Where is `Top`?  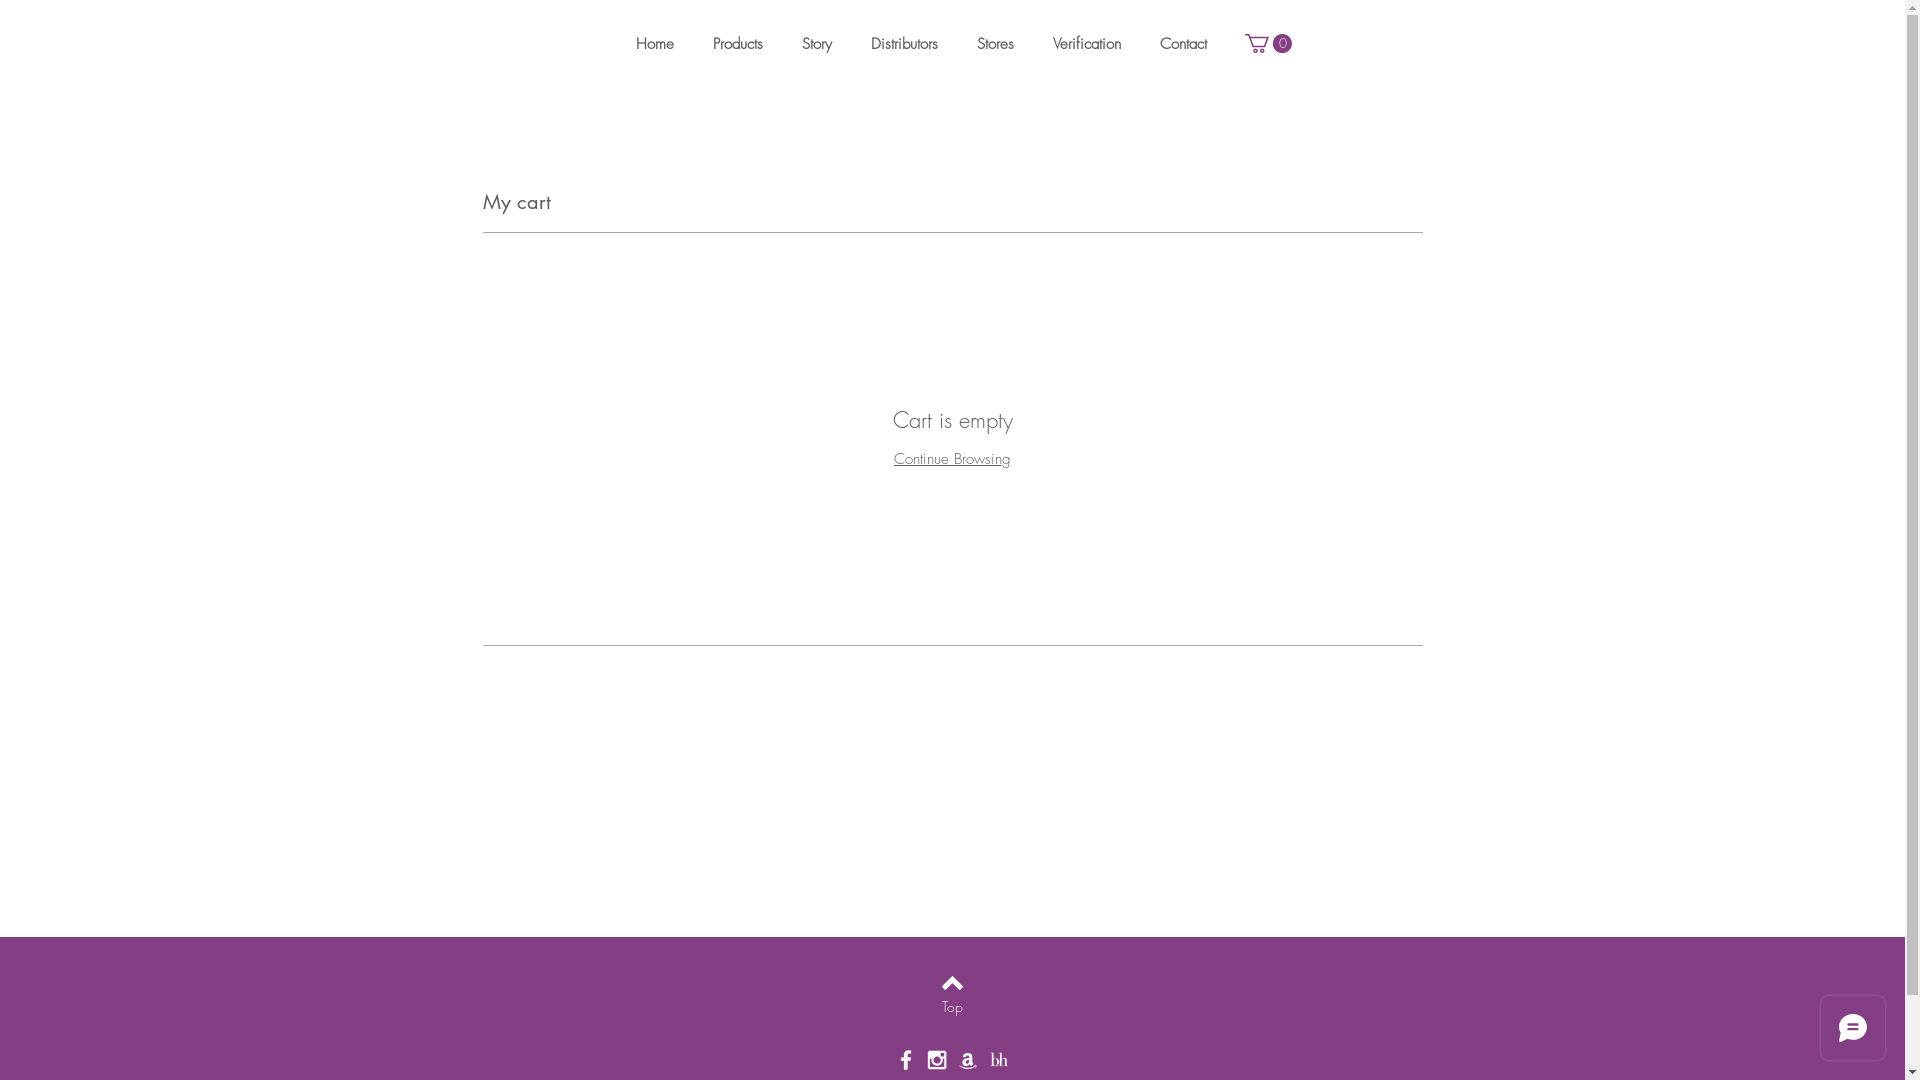 Top is located at coordinates (952, 1007).